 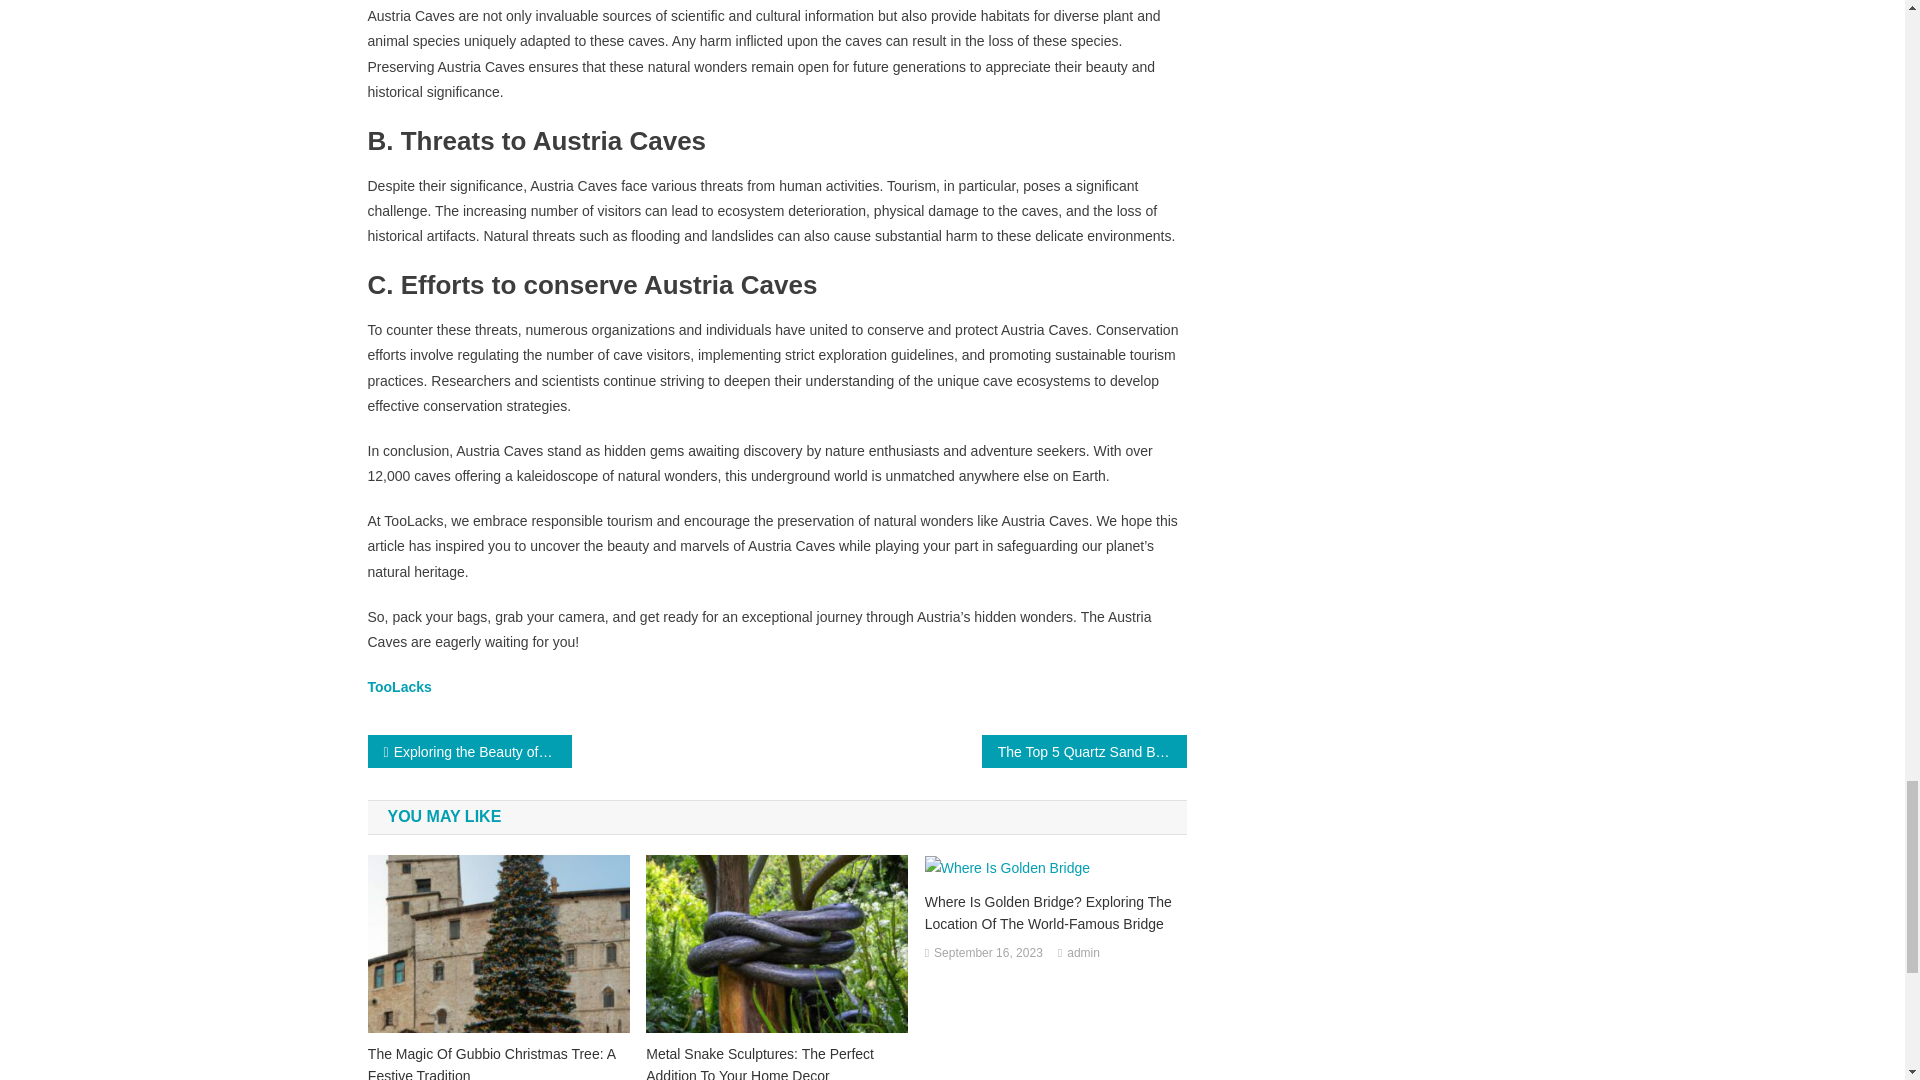 I want to click on TooLacks, so click(x=400, y=687).